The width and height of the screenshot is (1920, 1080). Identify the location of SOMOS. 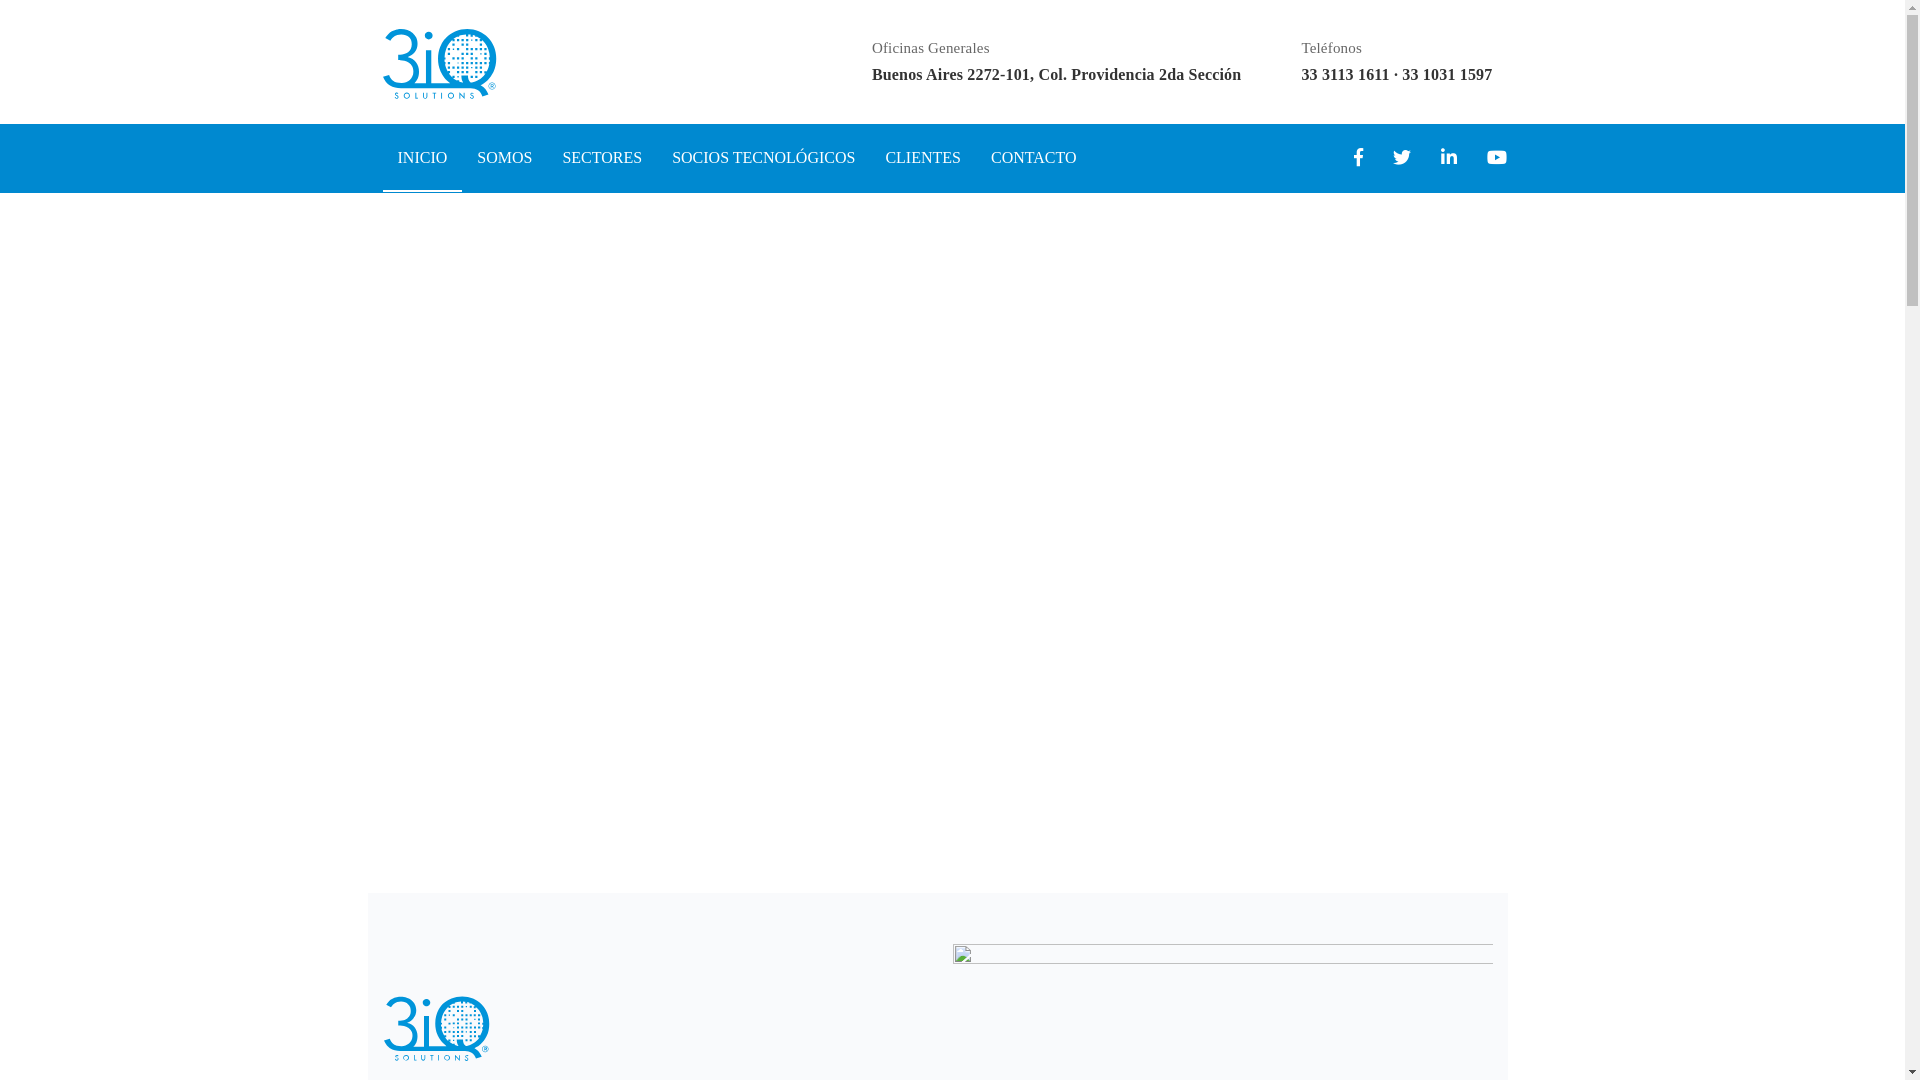
(504, 158).